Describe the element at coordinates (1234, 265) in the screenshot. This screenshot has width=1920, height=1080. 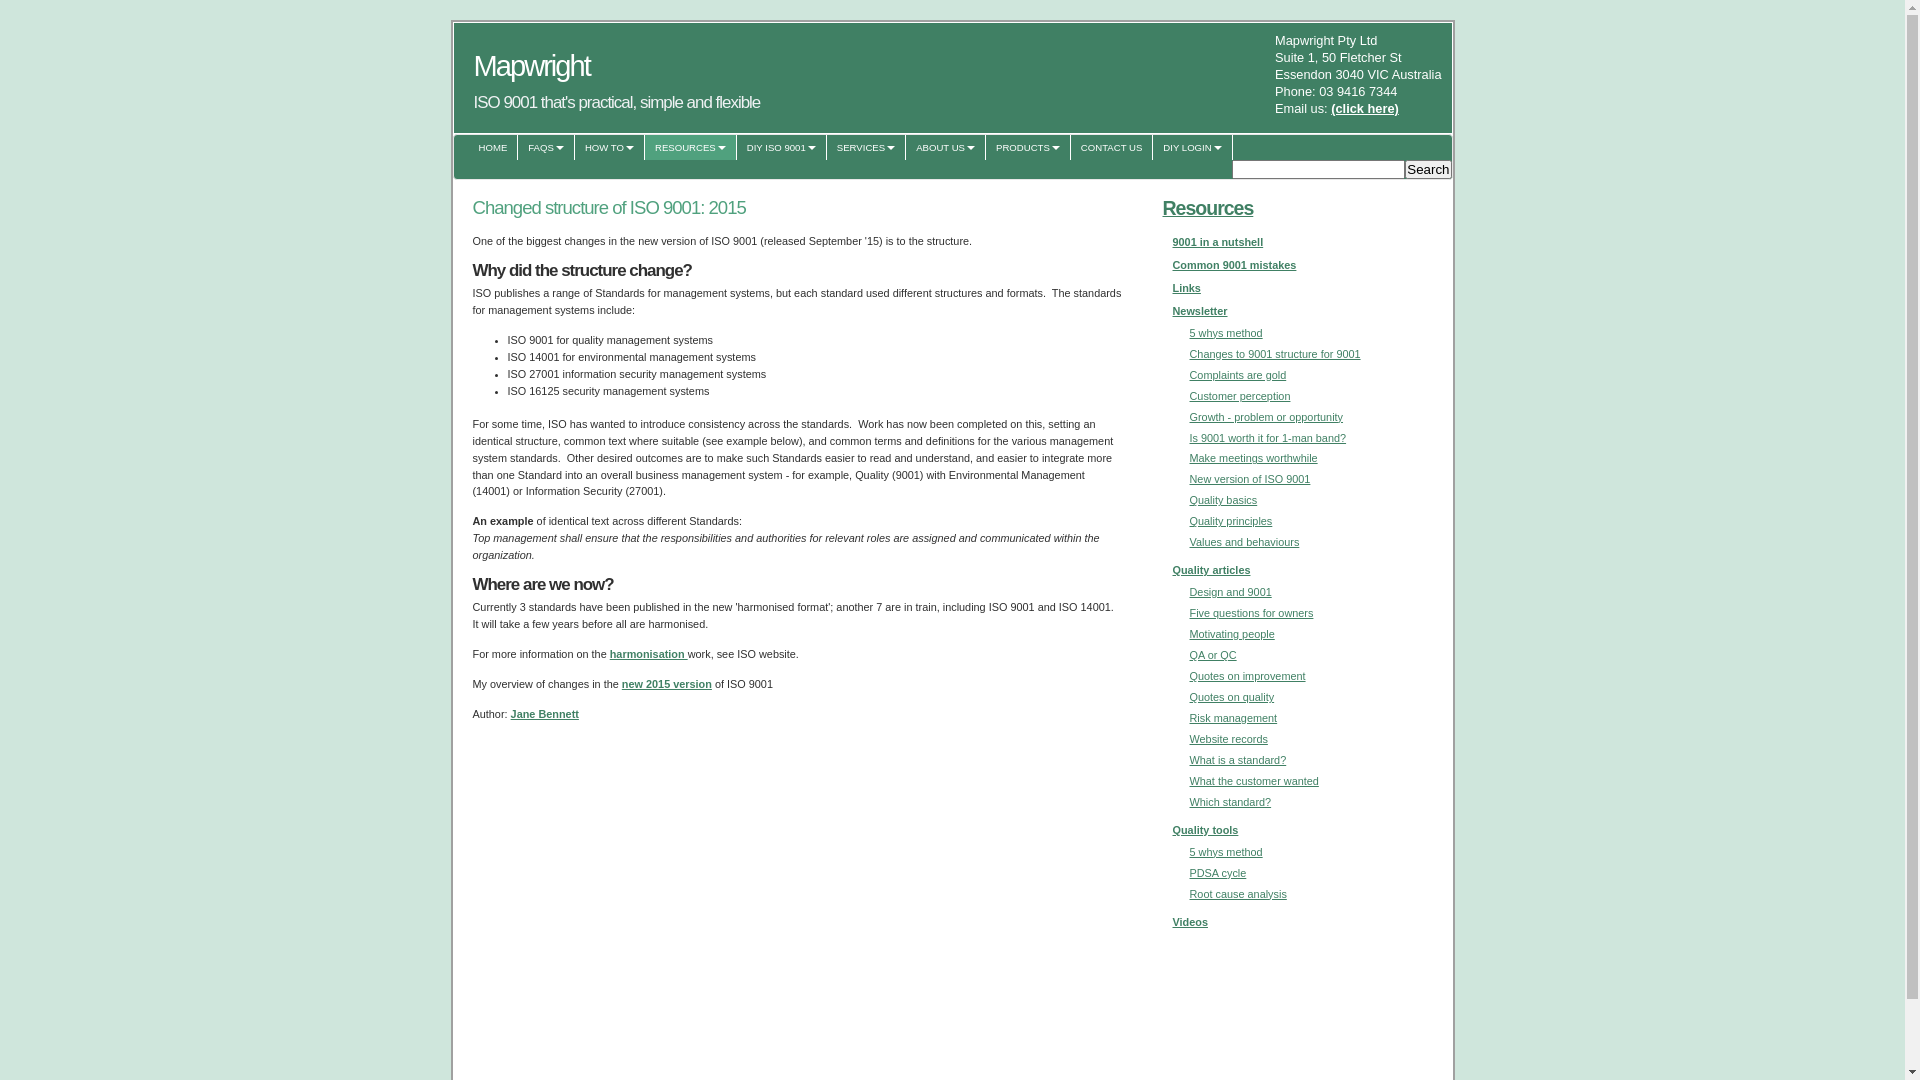
I see `Common 9001 mistakes` at that location.